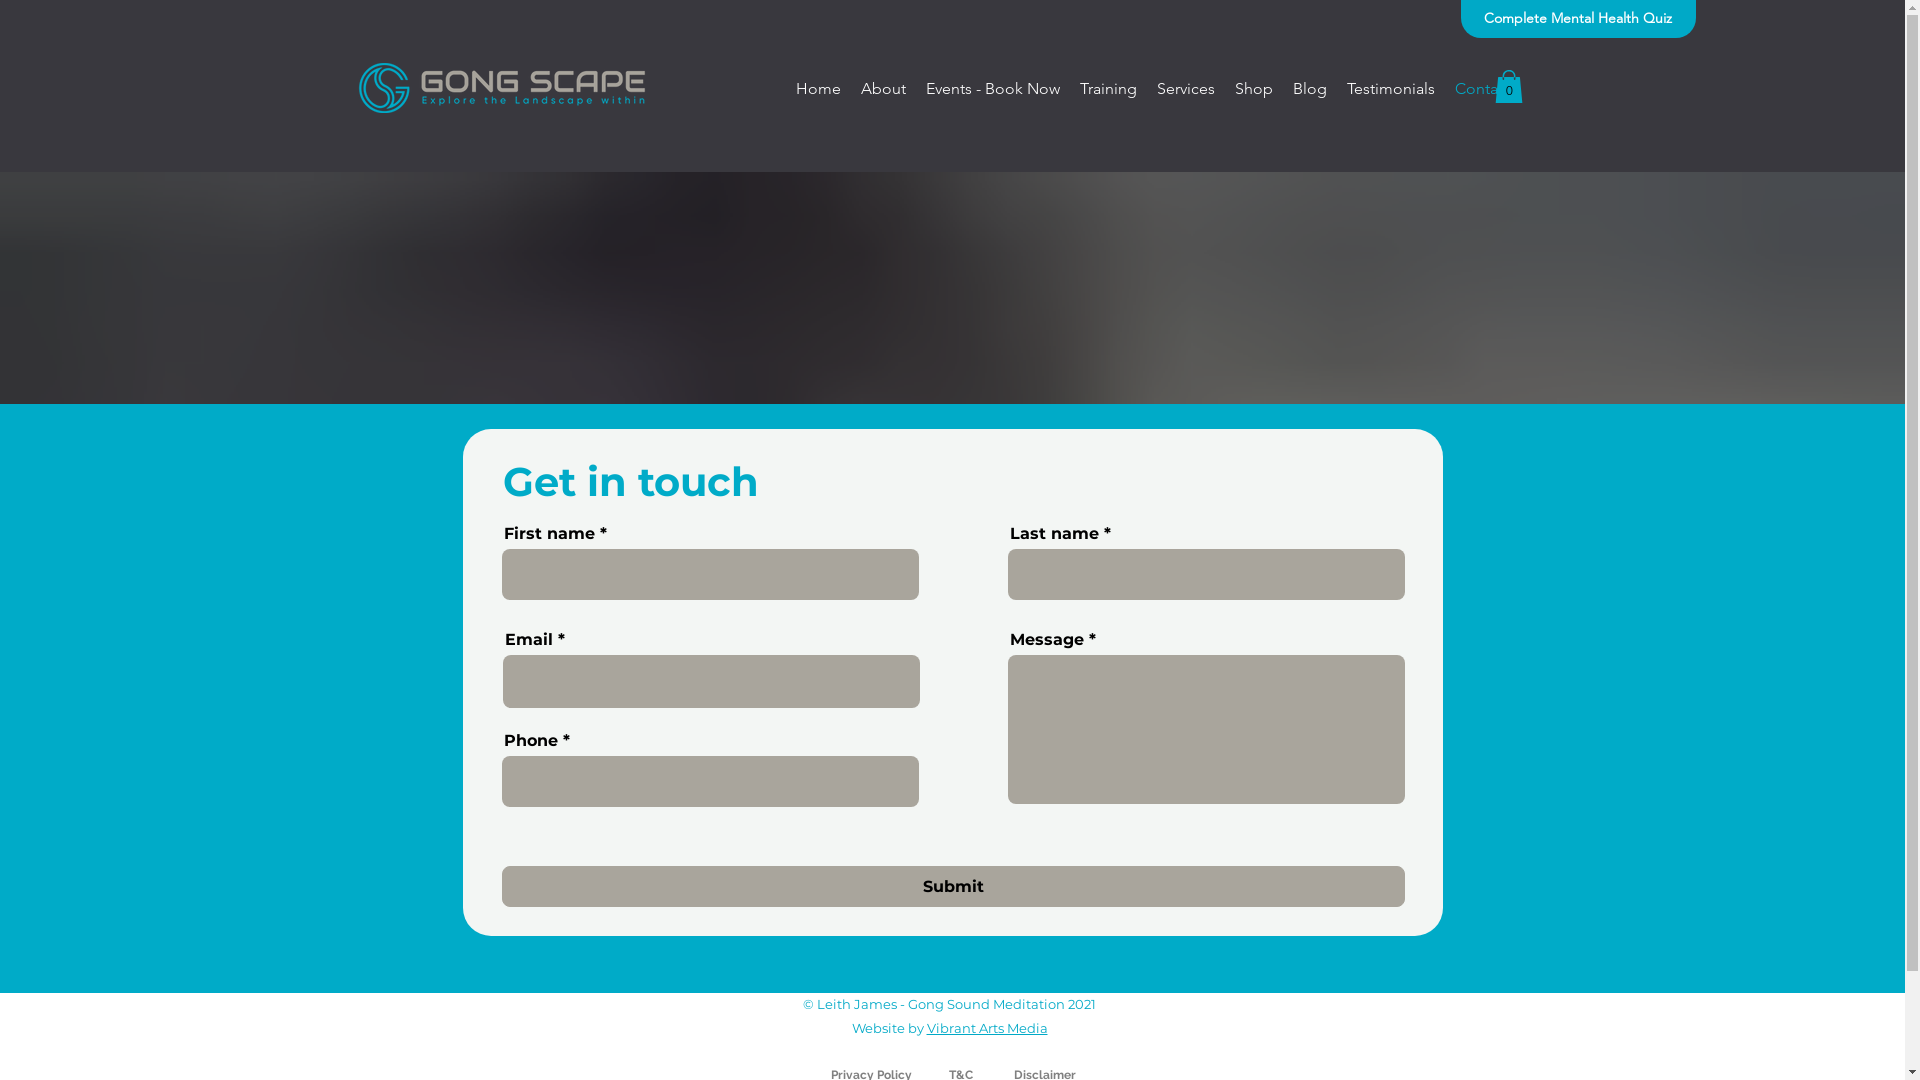 Image resolution: width=1920 pixels, height=1080 pixels. I want to click on Shop, so click(1253, 92).